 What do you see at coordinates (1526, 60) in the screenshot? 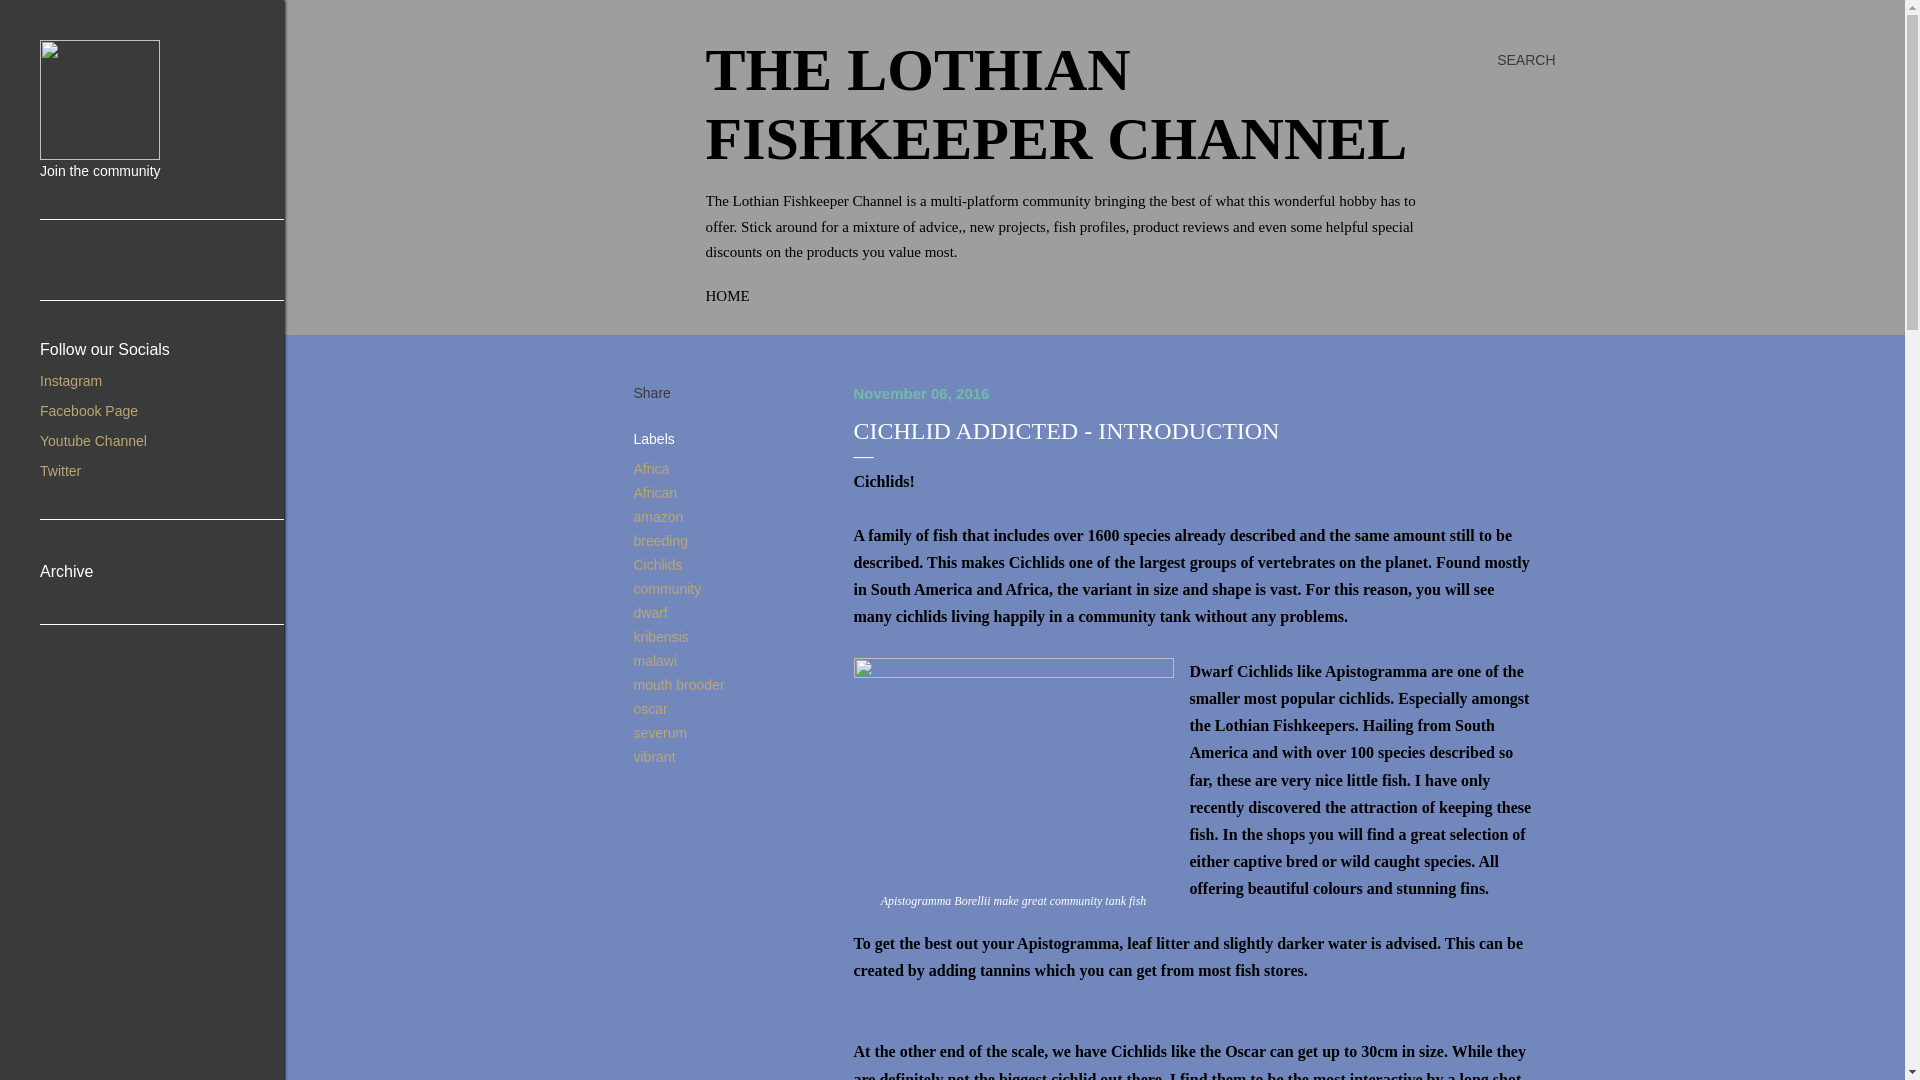
I see `SEARCH` at bounding box center [1526, 60].